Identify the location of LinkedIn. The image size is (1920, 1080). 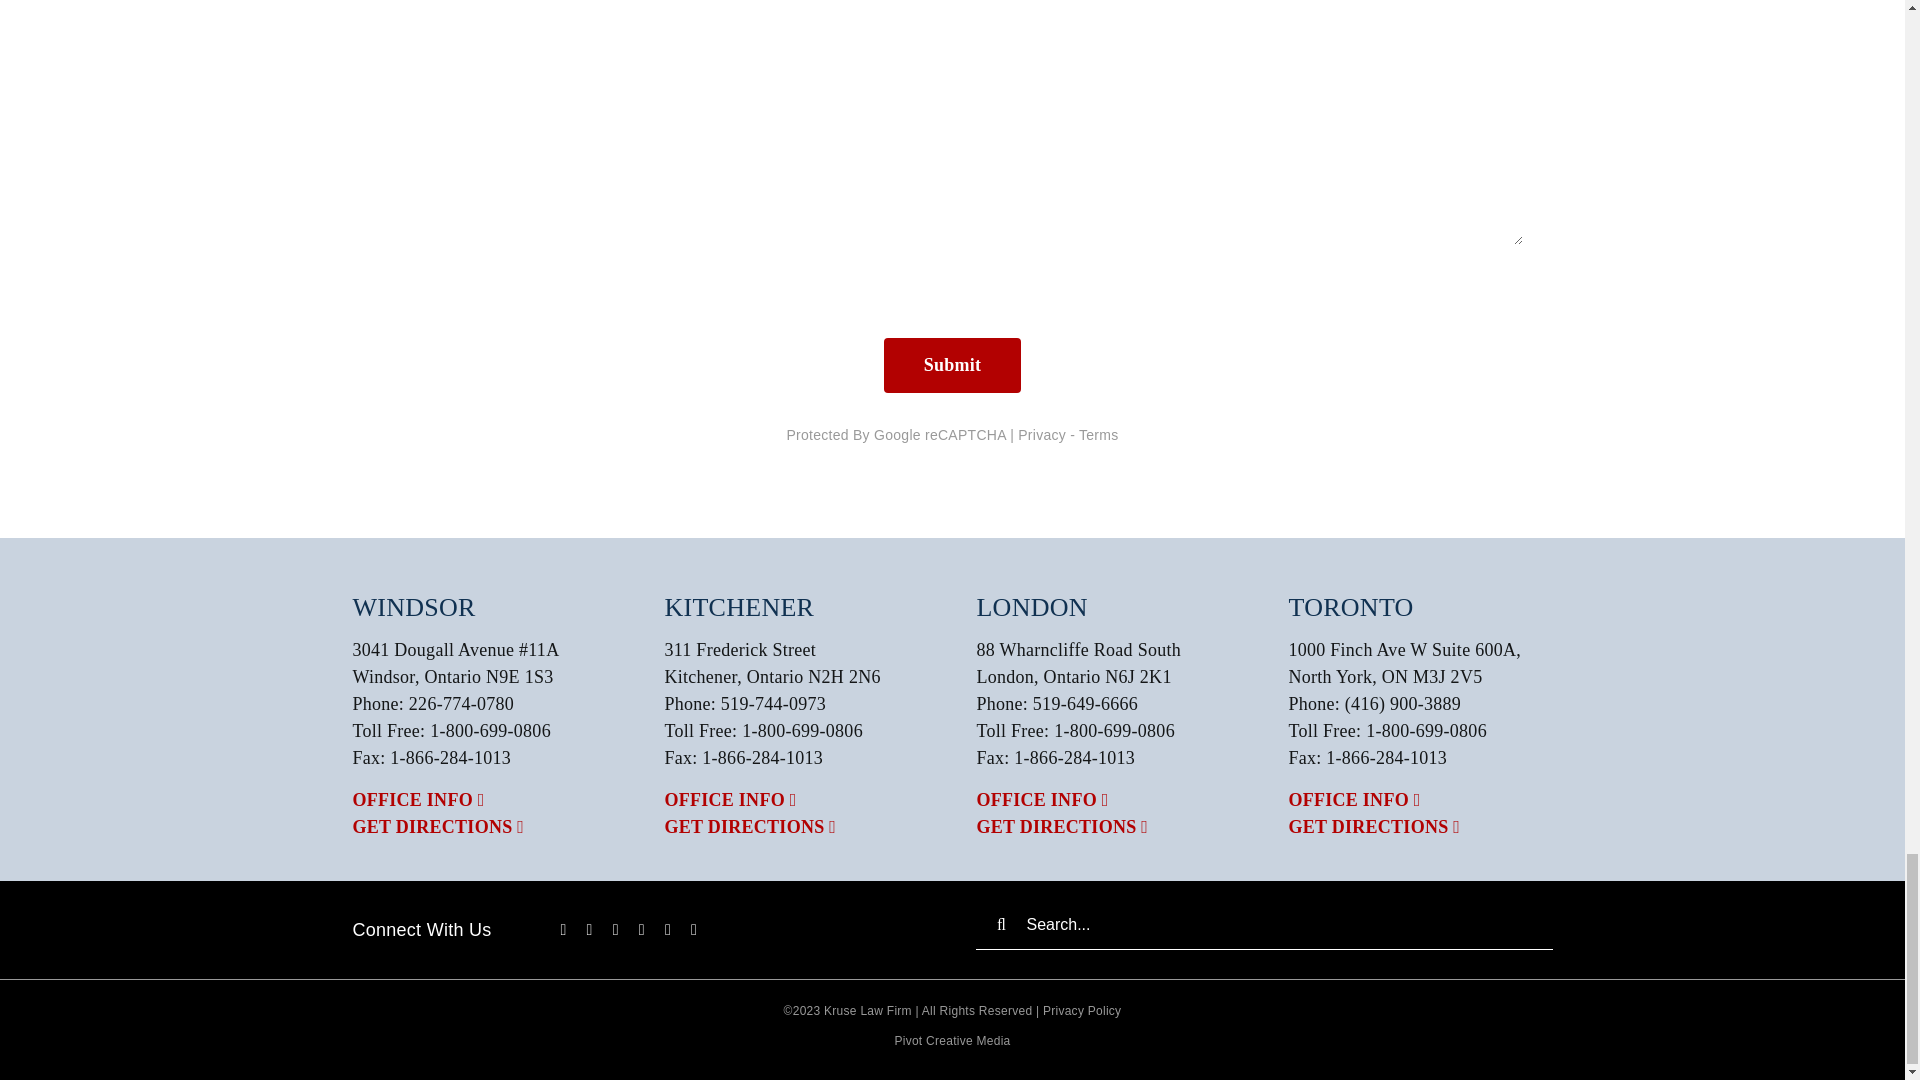
(667, 930).